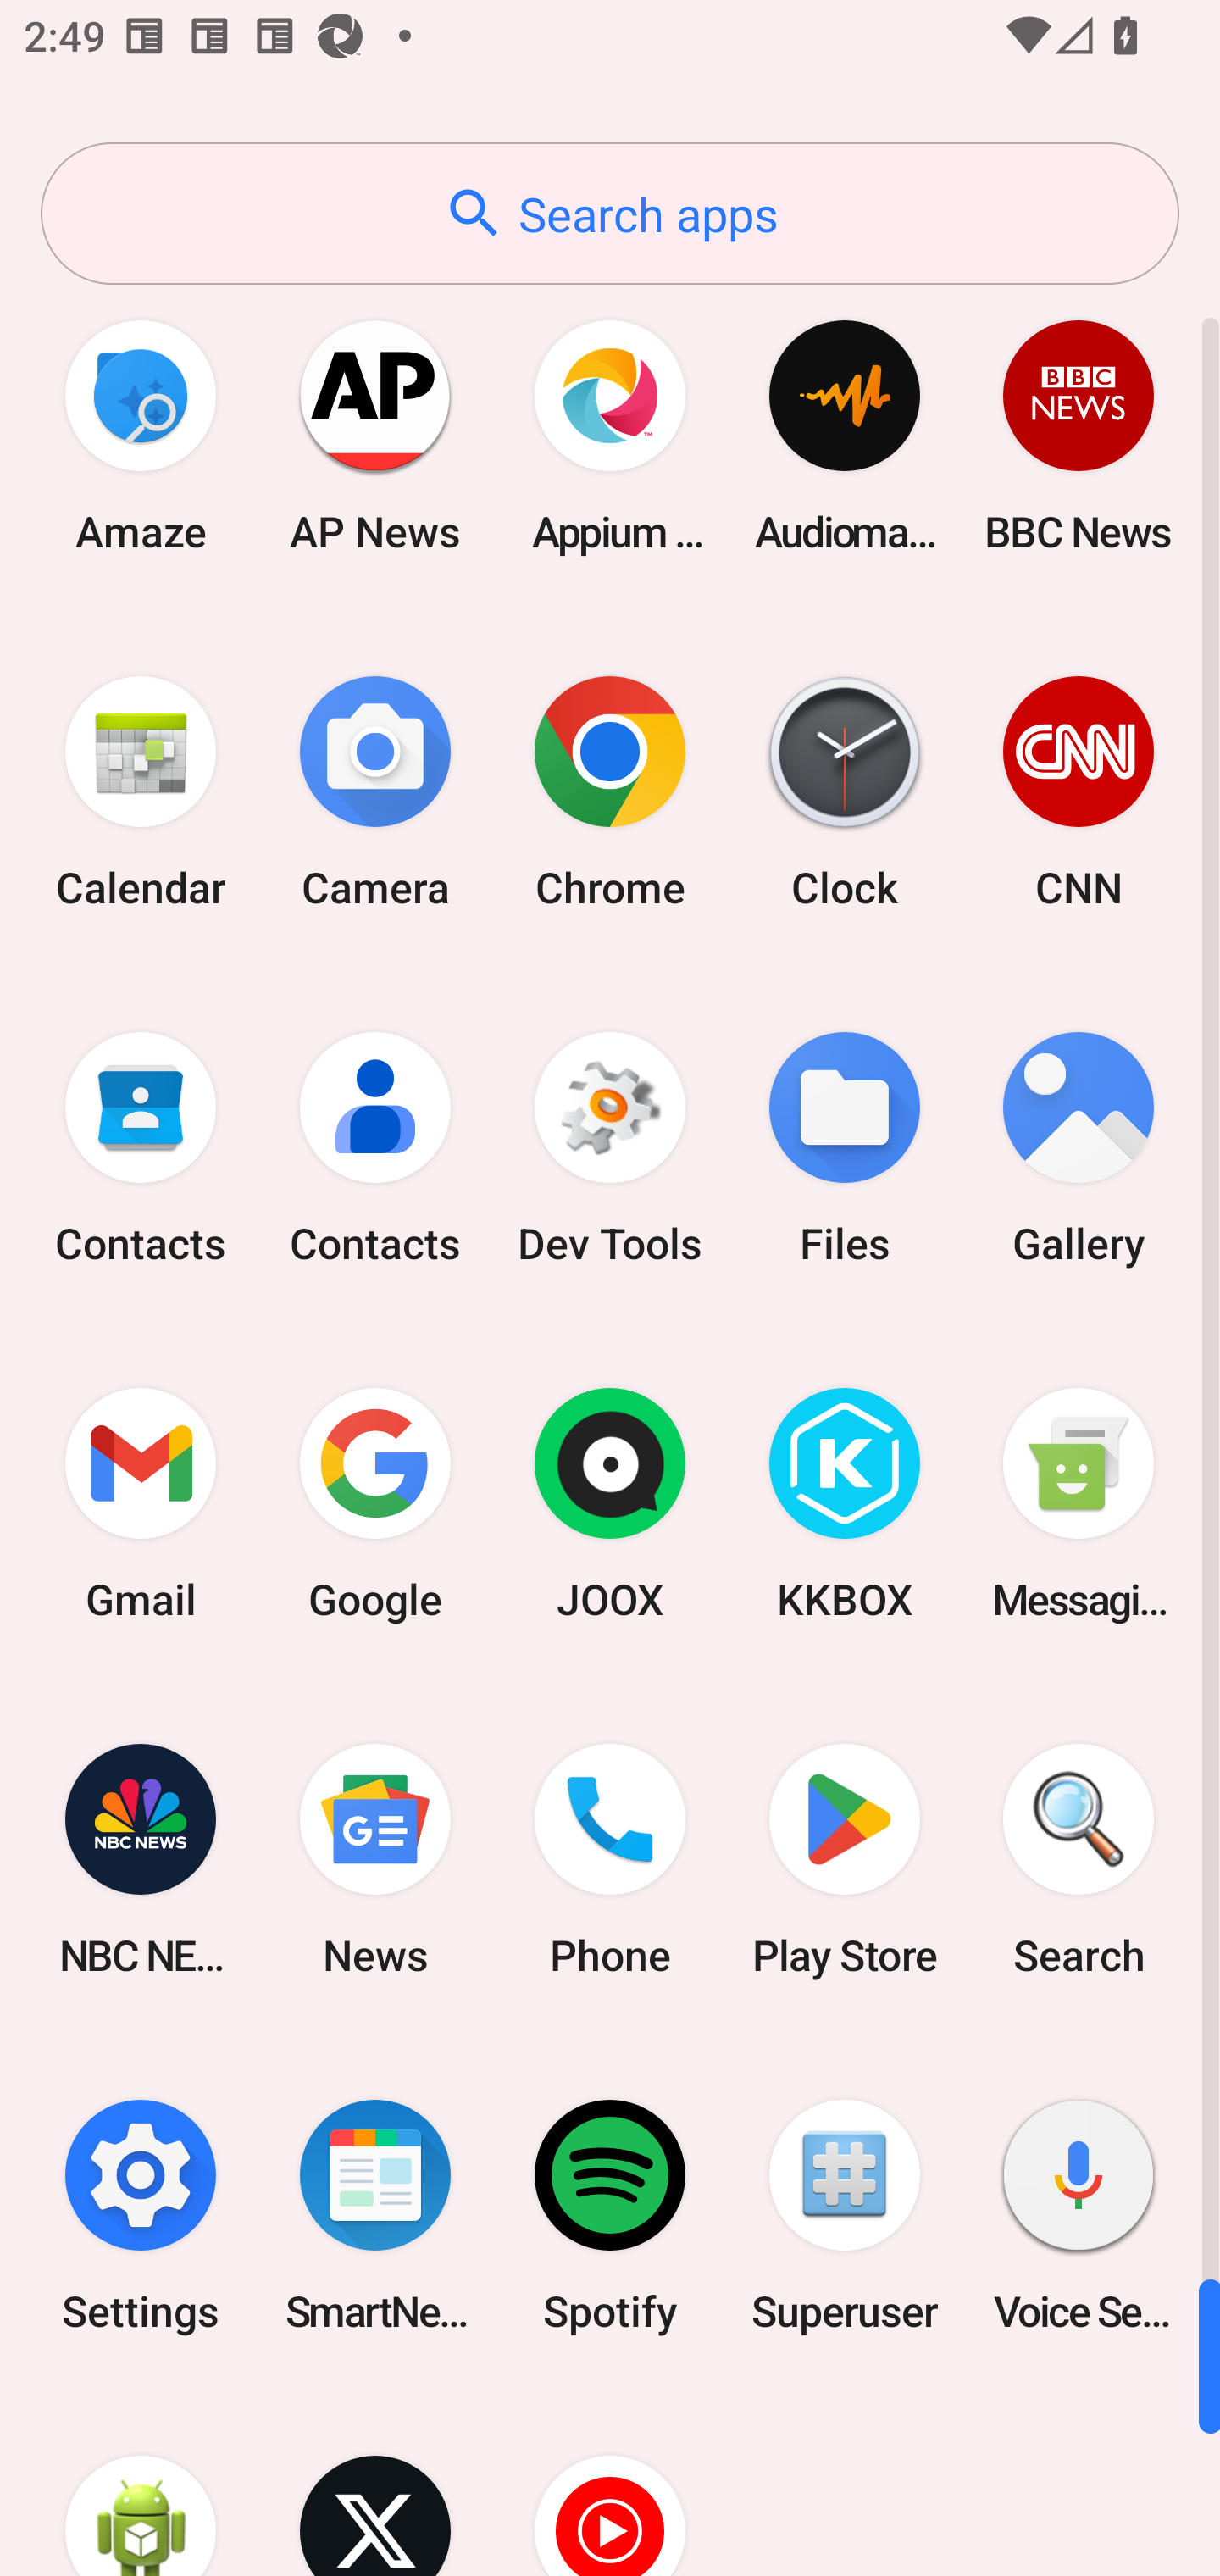  I want to click on Google, so click(375, 1504).